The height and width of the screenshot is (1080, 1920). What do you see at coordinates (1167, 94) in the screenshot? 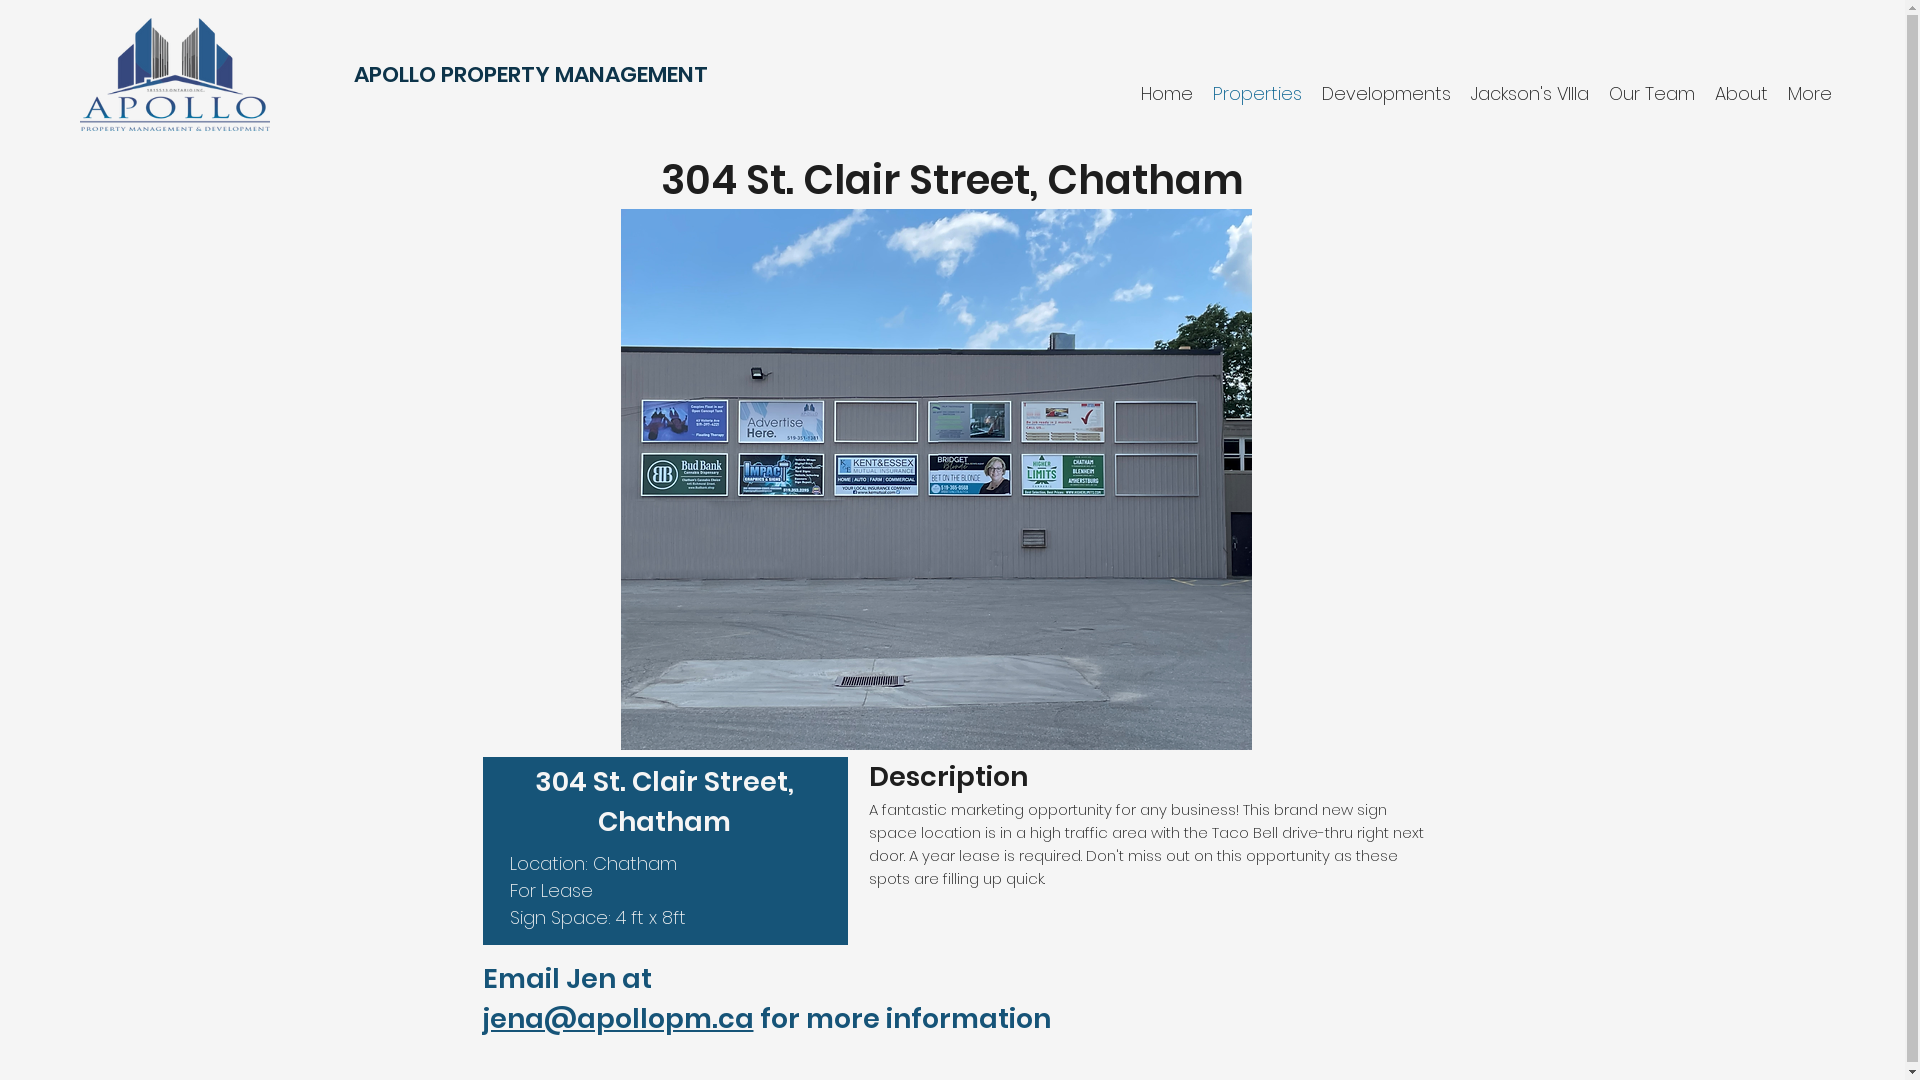
I see `Home` at bounding box center [1167, 94].